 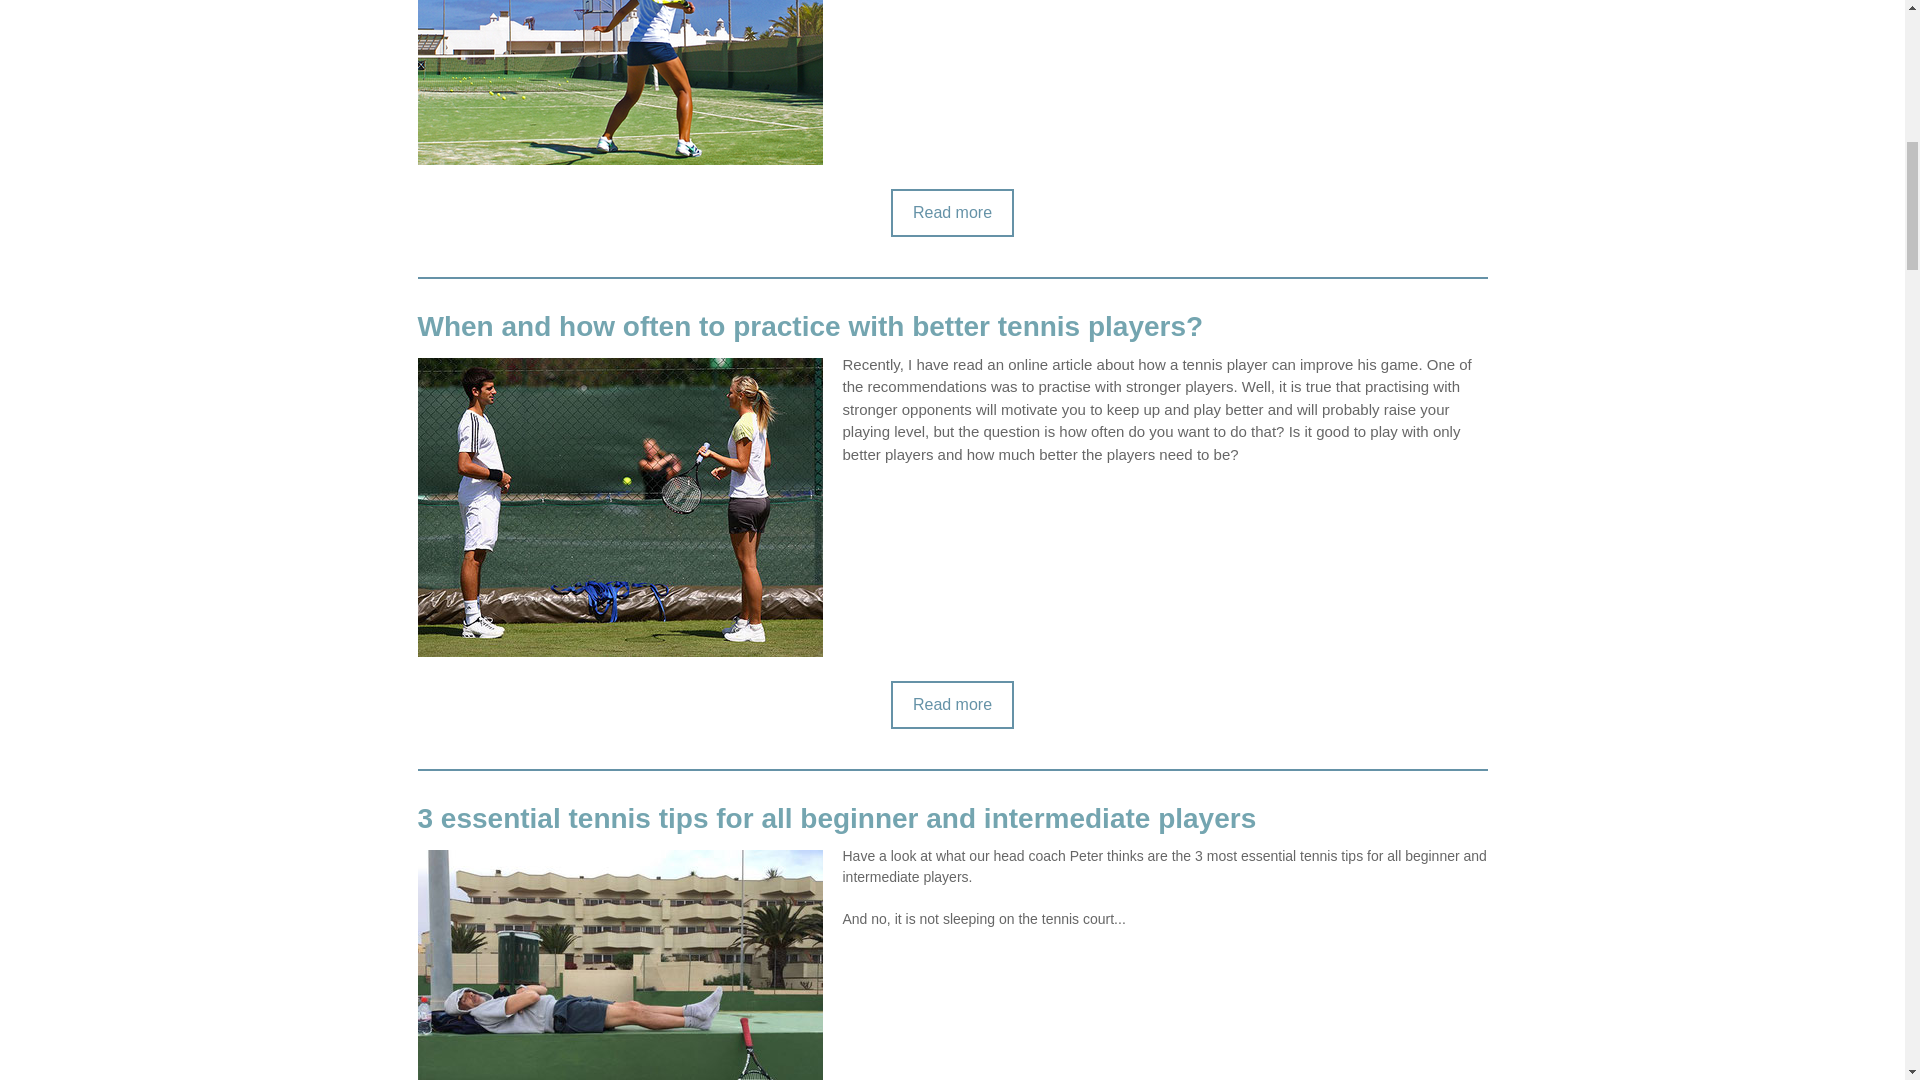 I want to click on Read more, so click(x=952, y=705).